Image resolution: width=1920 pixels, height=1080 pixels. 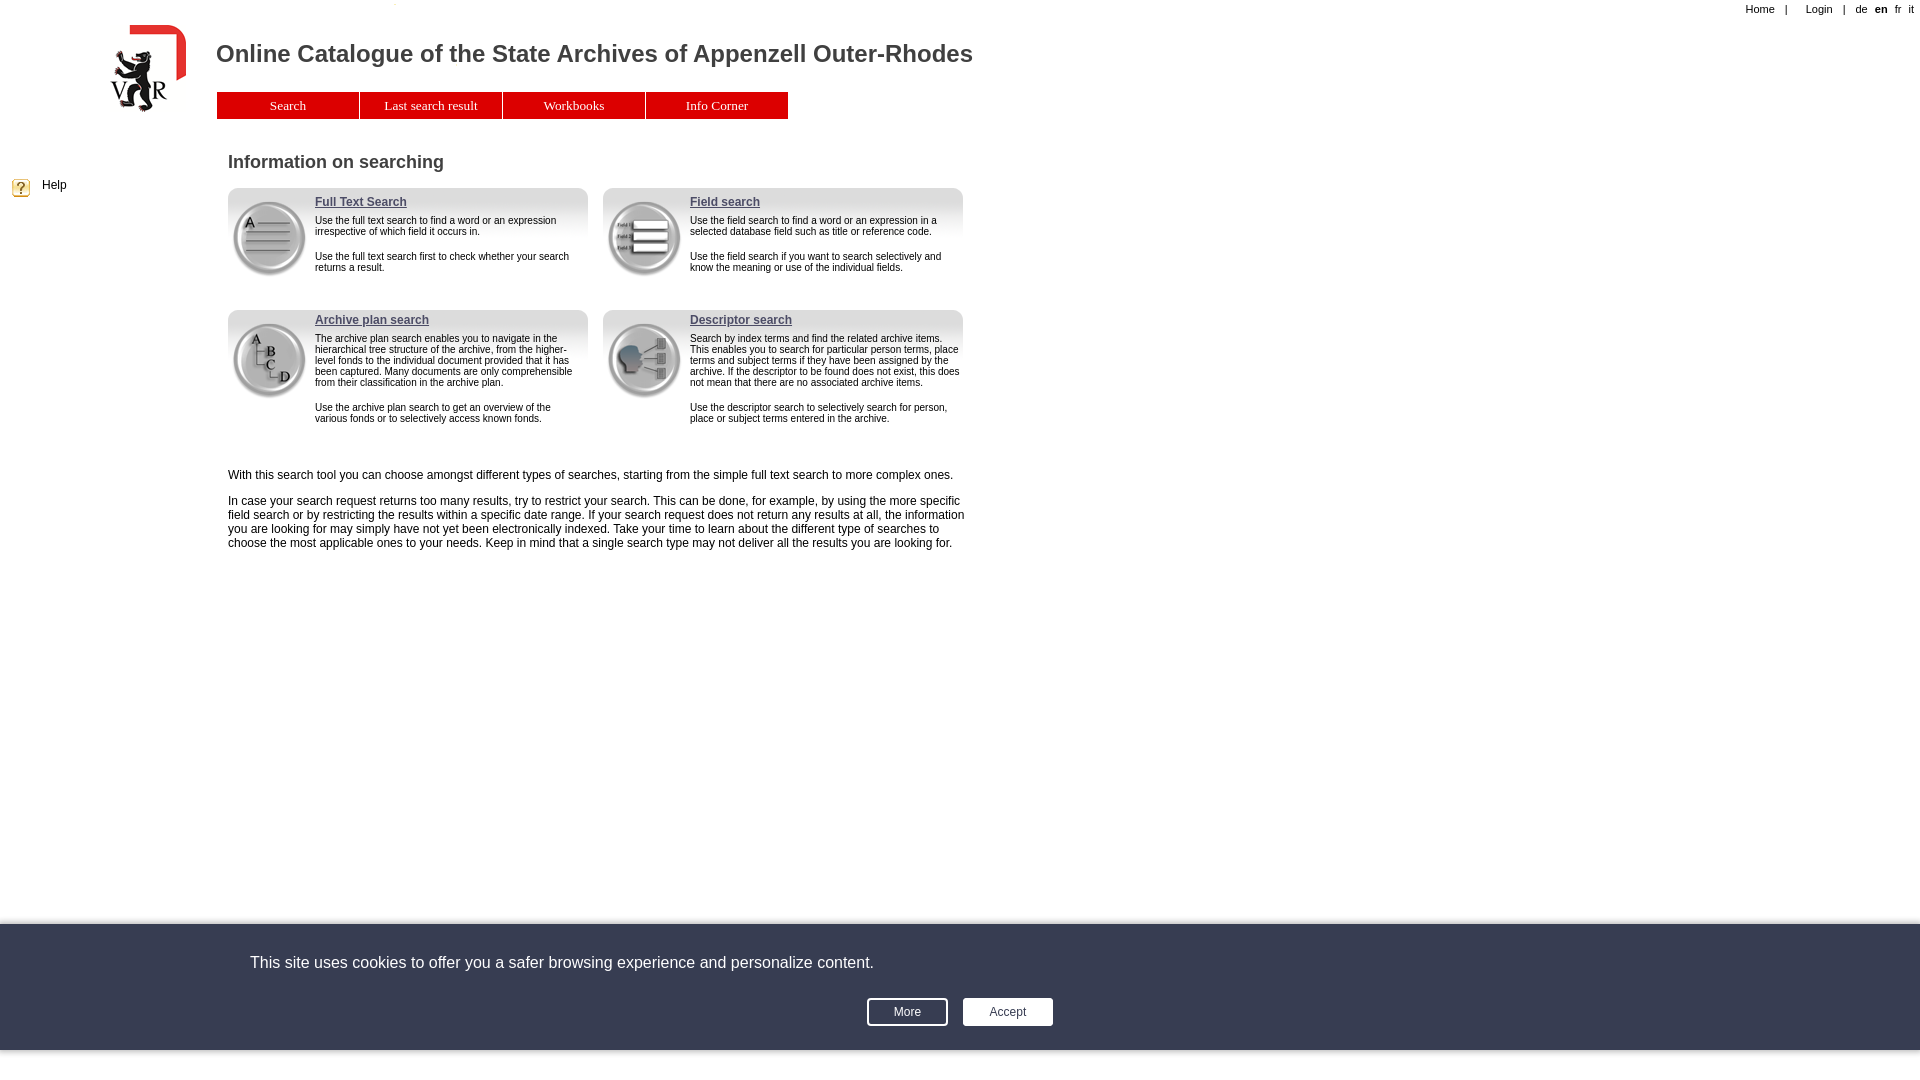 What do you see at coordinates (1760, 9) in the screenshot?
I see `Home` at bounding box center [1760, 9].